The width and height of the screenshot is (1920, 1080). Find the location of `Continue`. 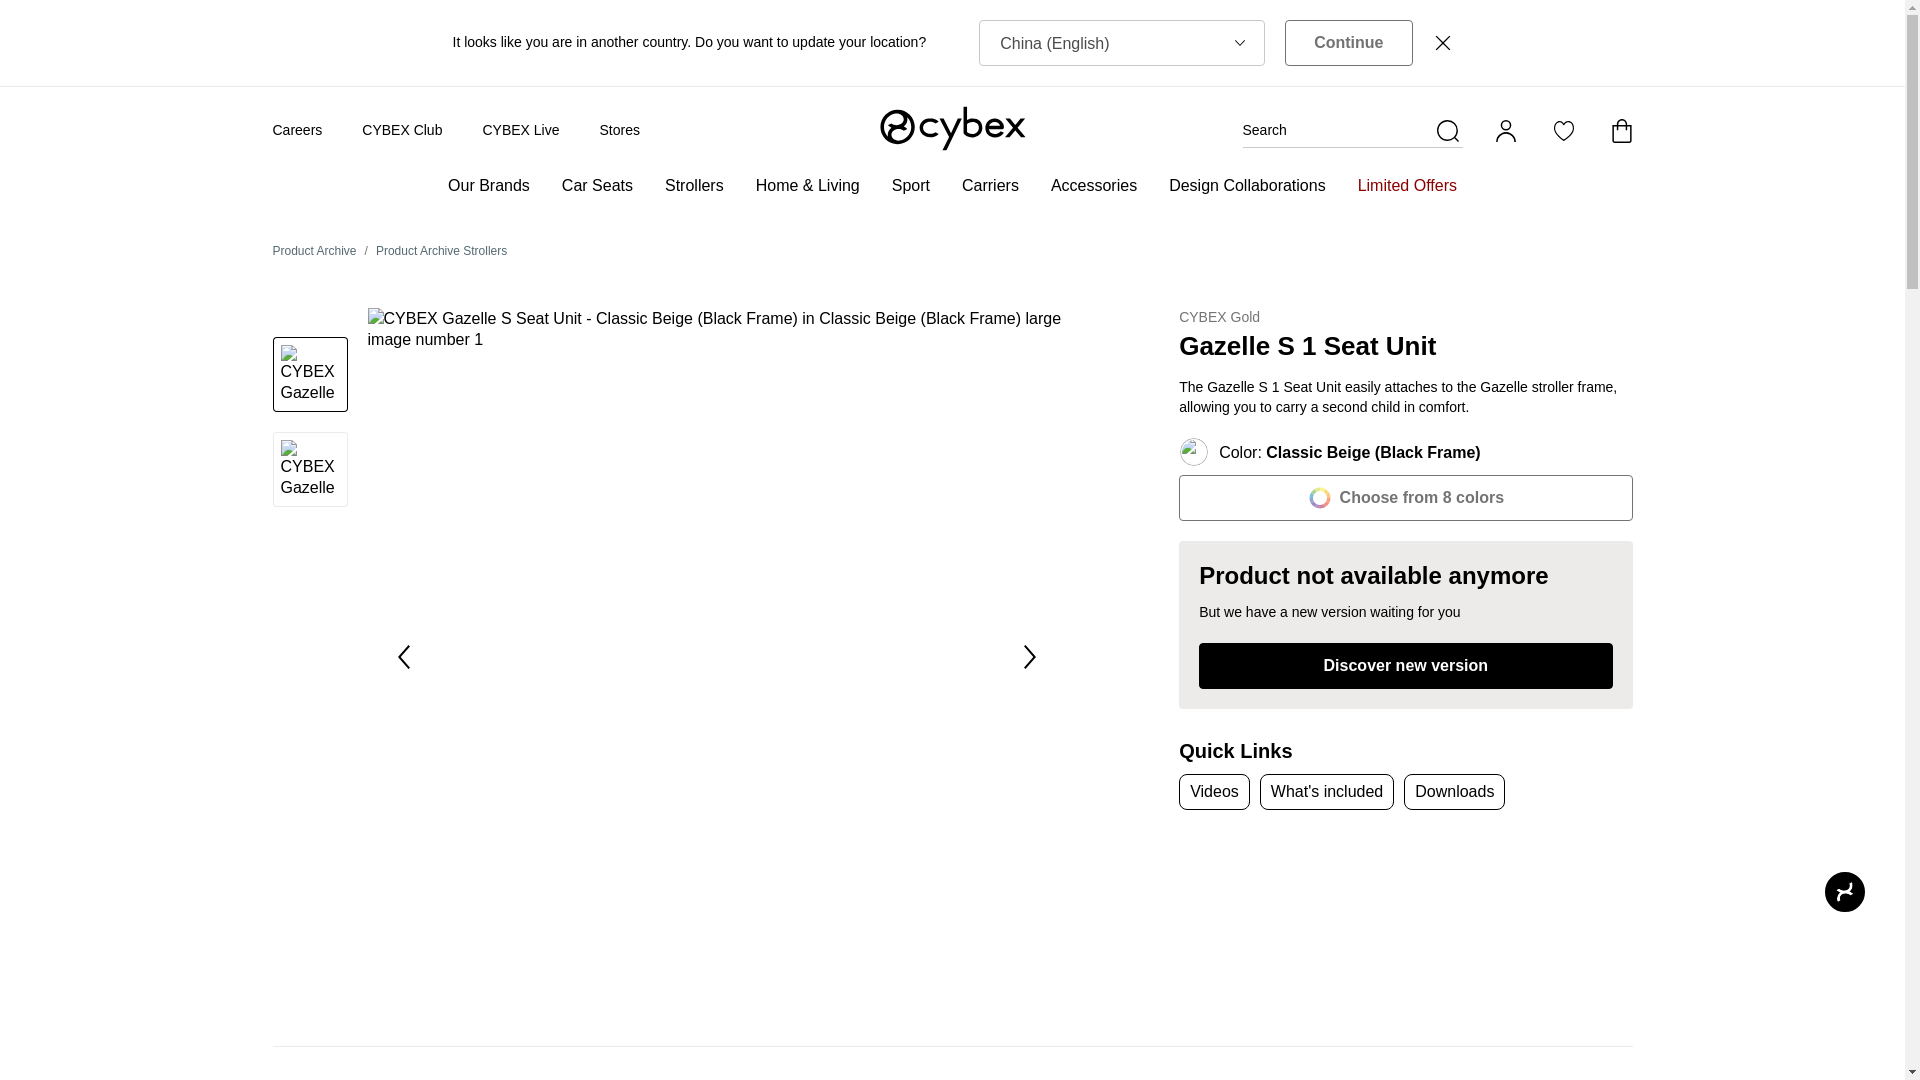

Continue is located at coordinates (1348, 42).